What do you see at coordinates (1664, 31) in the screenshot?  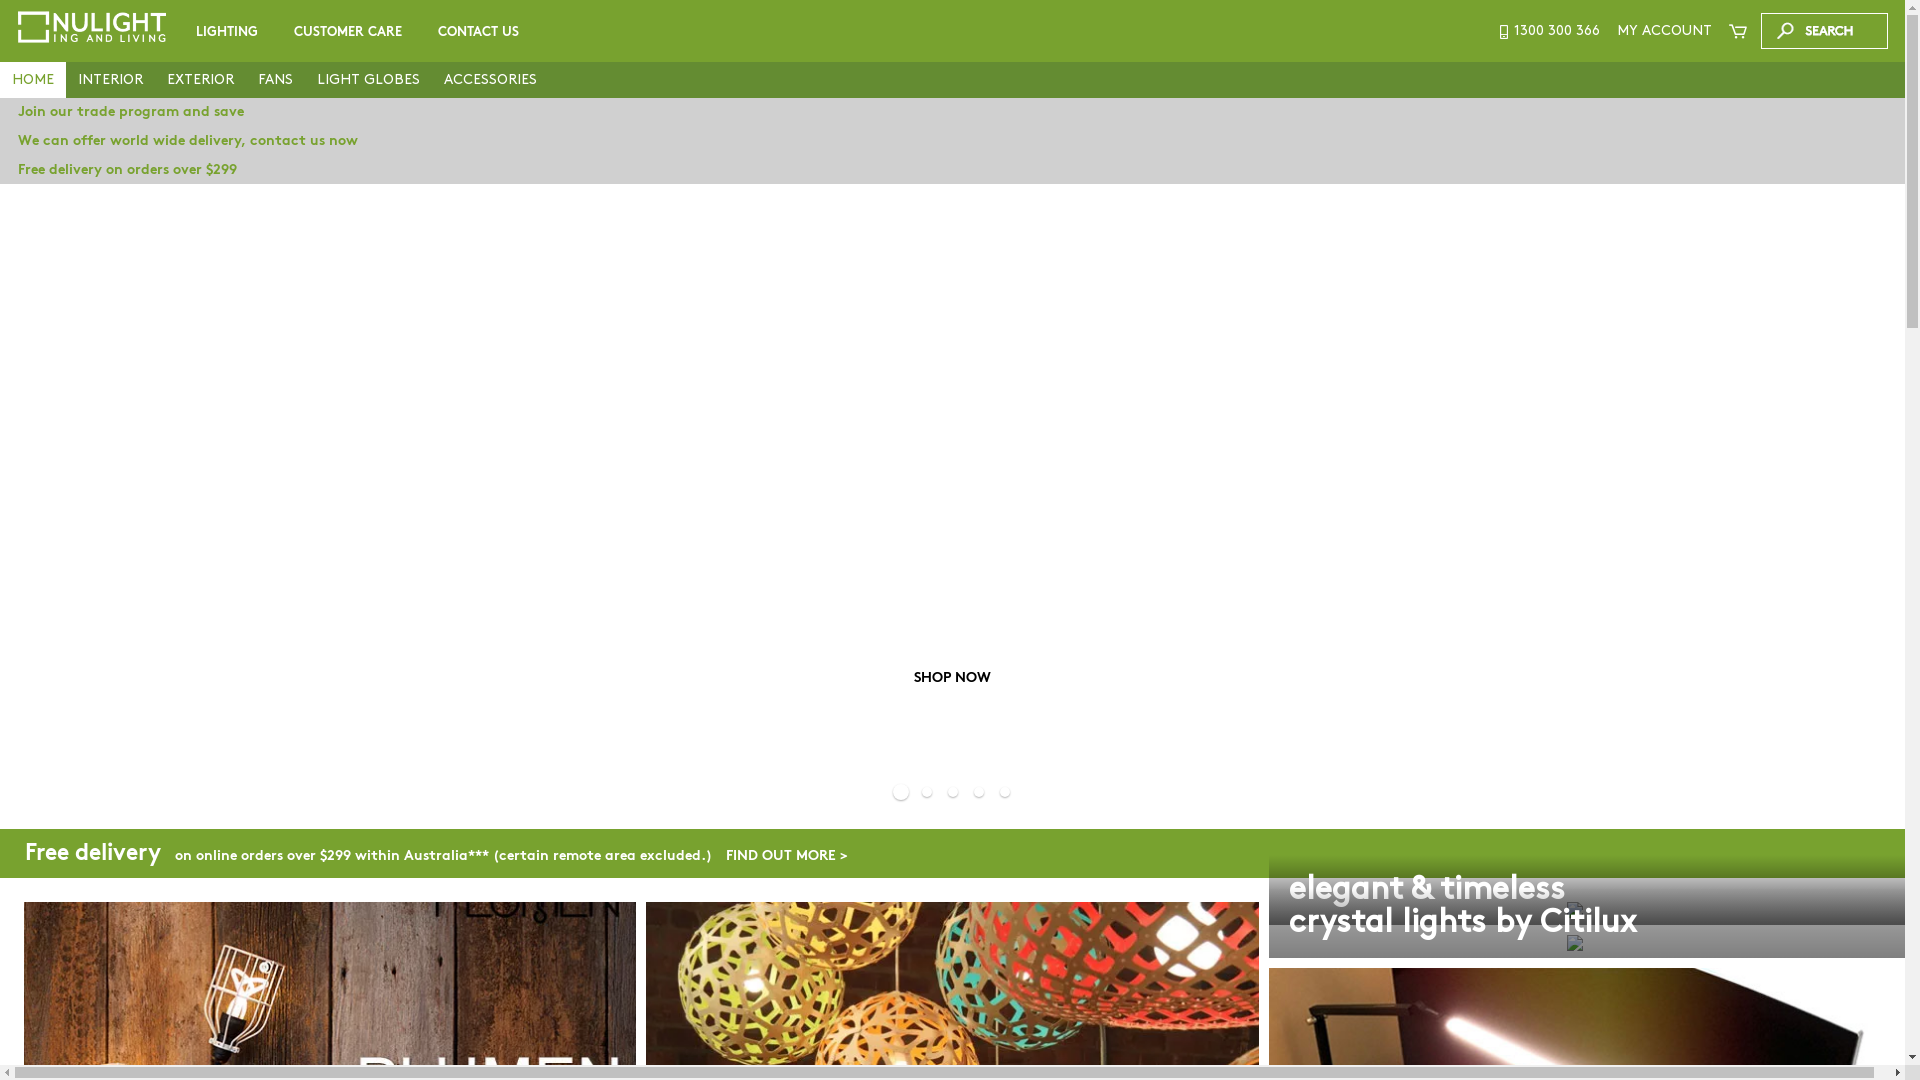 I see `MY ACCOUNT` at bounding box center [1664, 31].